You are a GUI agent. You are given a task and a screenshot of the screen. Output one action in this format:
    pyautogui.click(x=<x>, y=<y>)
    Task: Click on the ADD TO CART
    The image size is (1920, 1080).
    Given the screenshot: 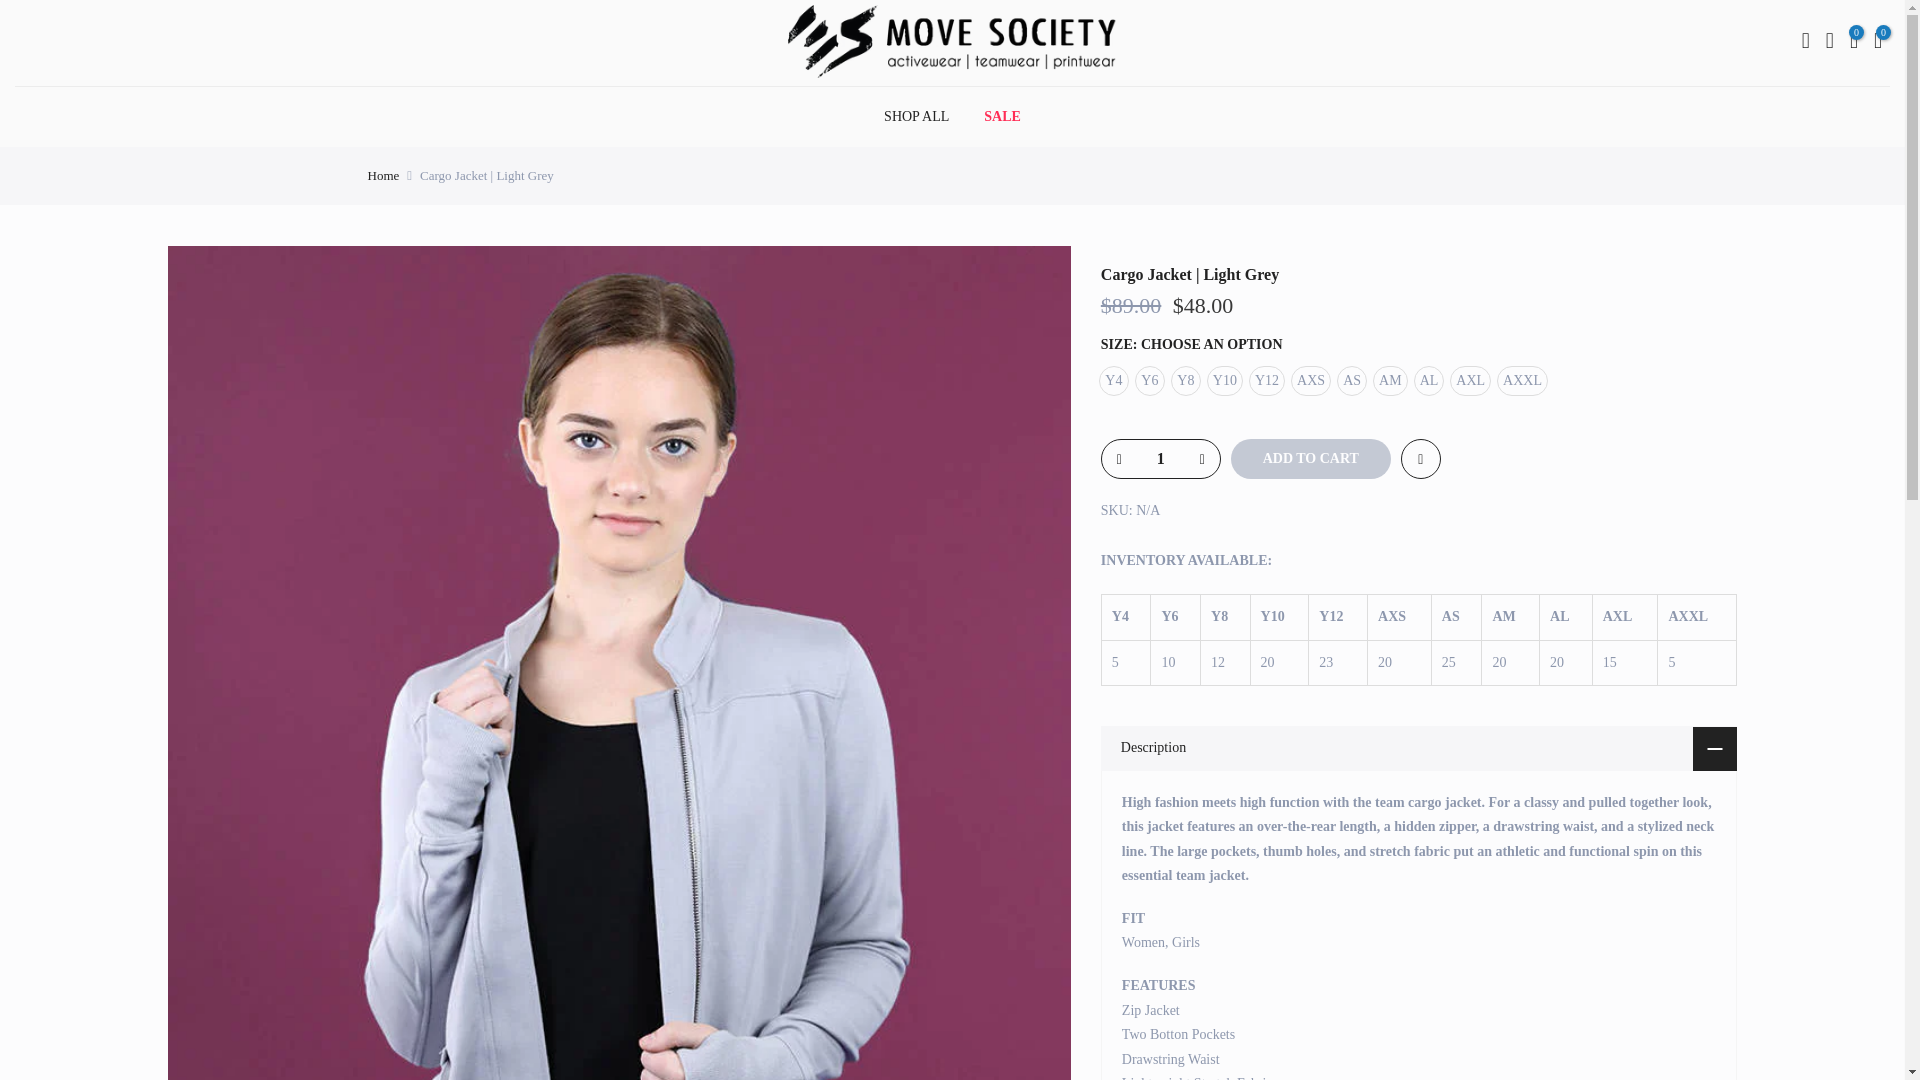 What is the action you would take?
    pyautogui.click(x=1310, y=458)
    